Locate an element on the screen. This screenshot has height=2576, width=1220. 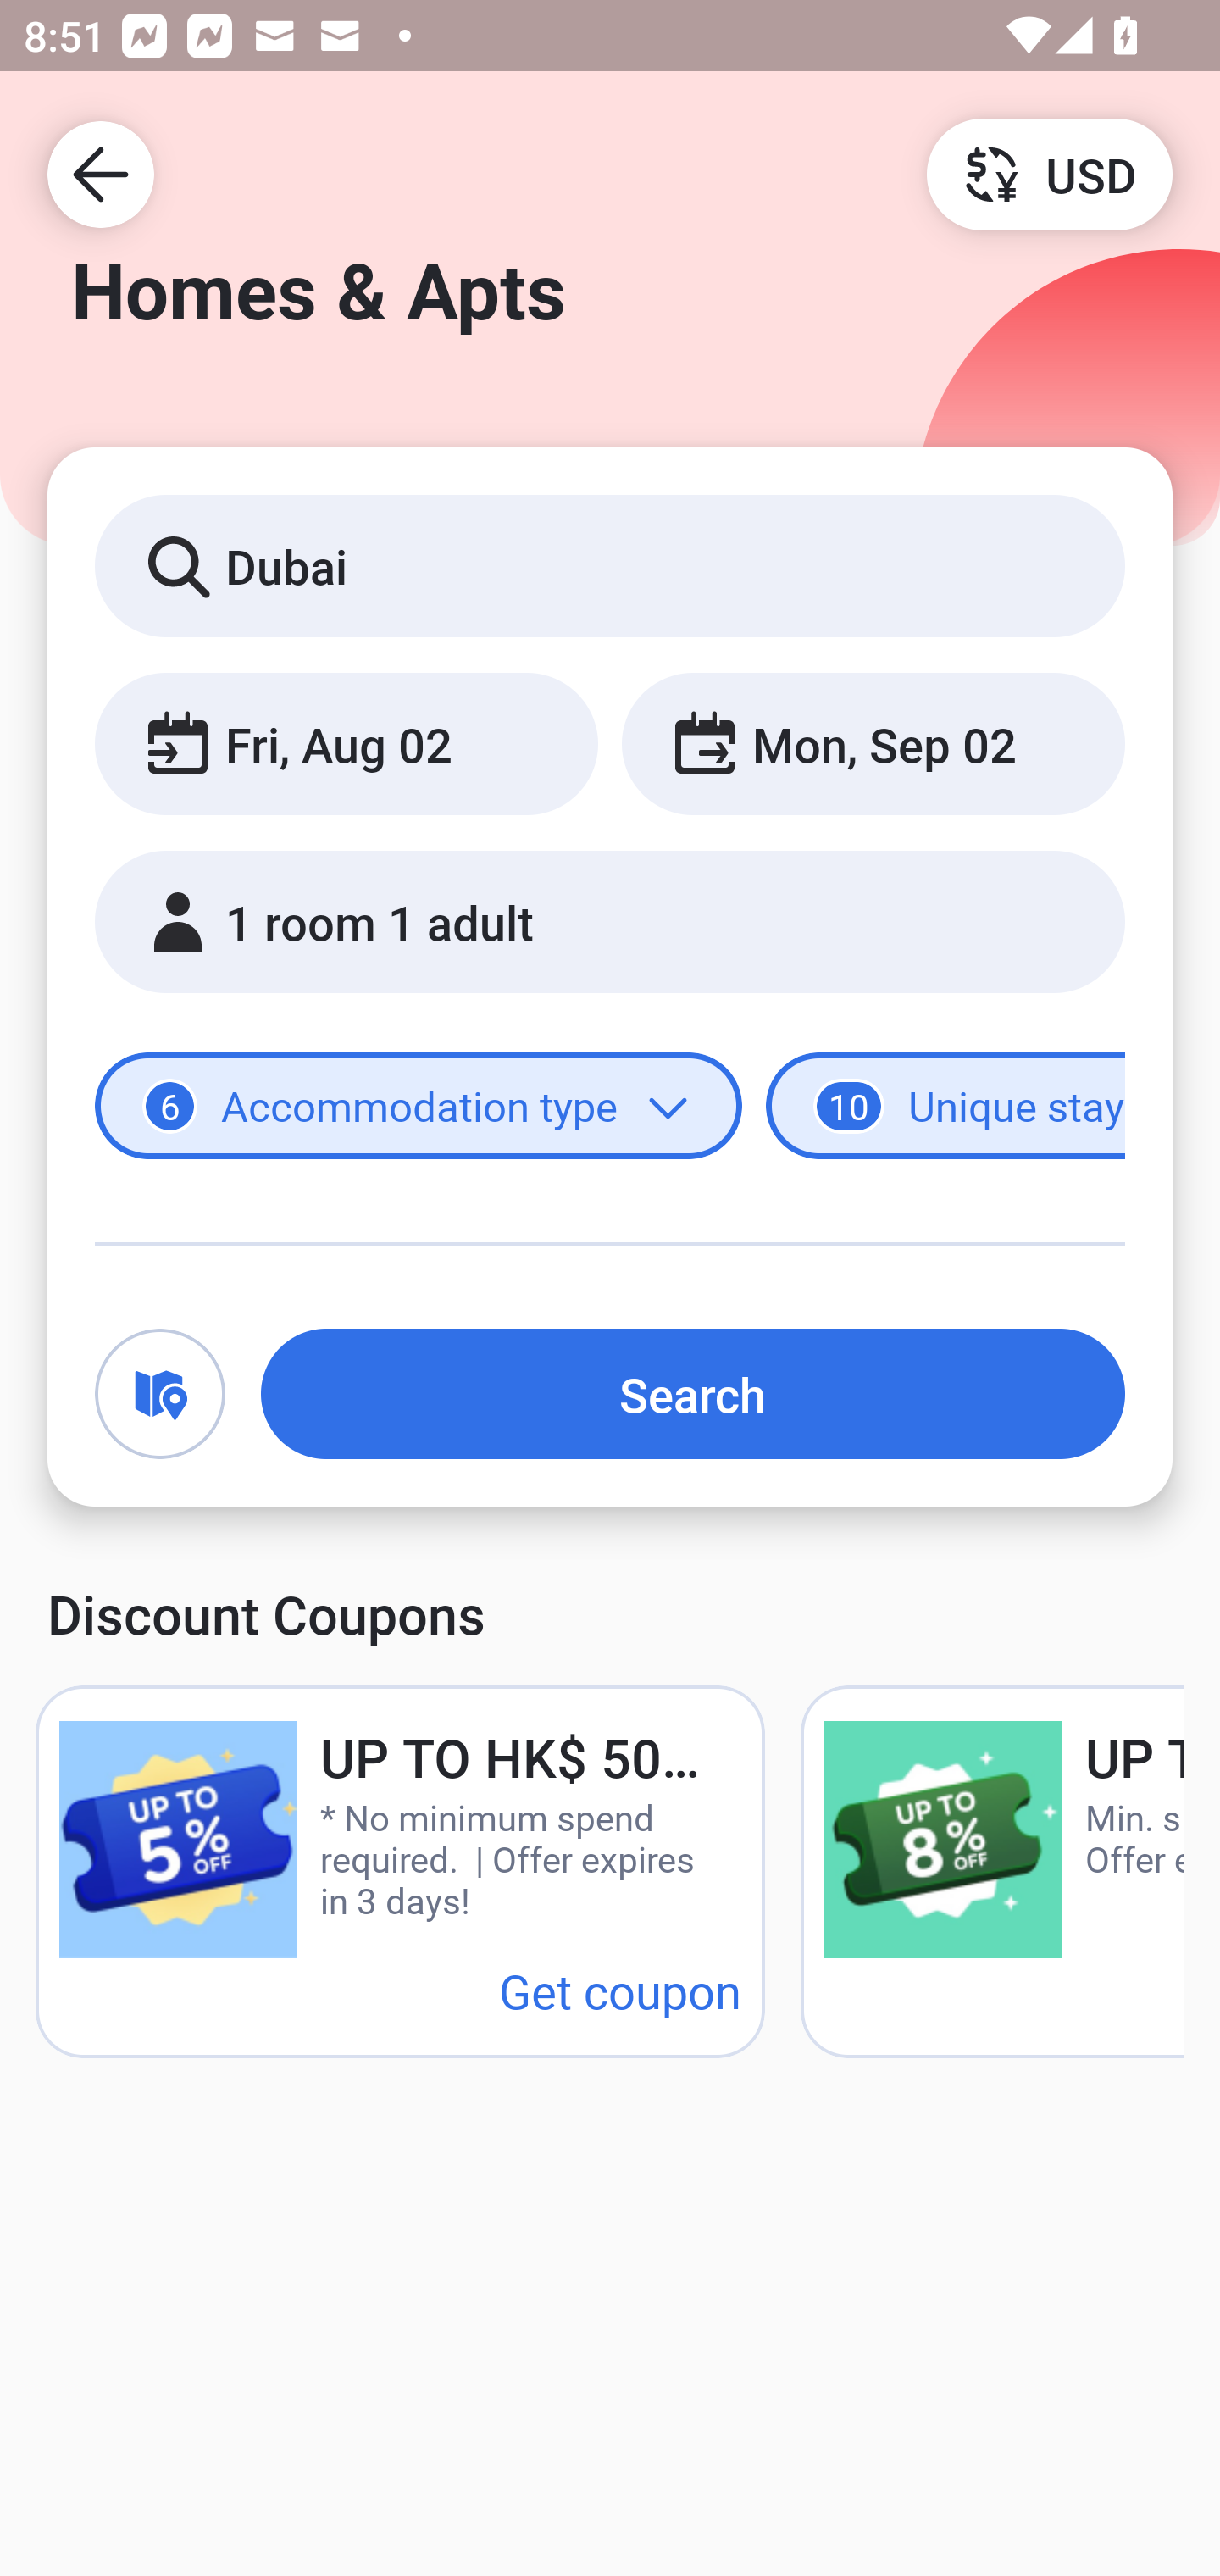
USD is located at coordinates (1049, 173).